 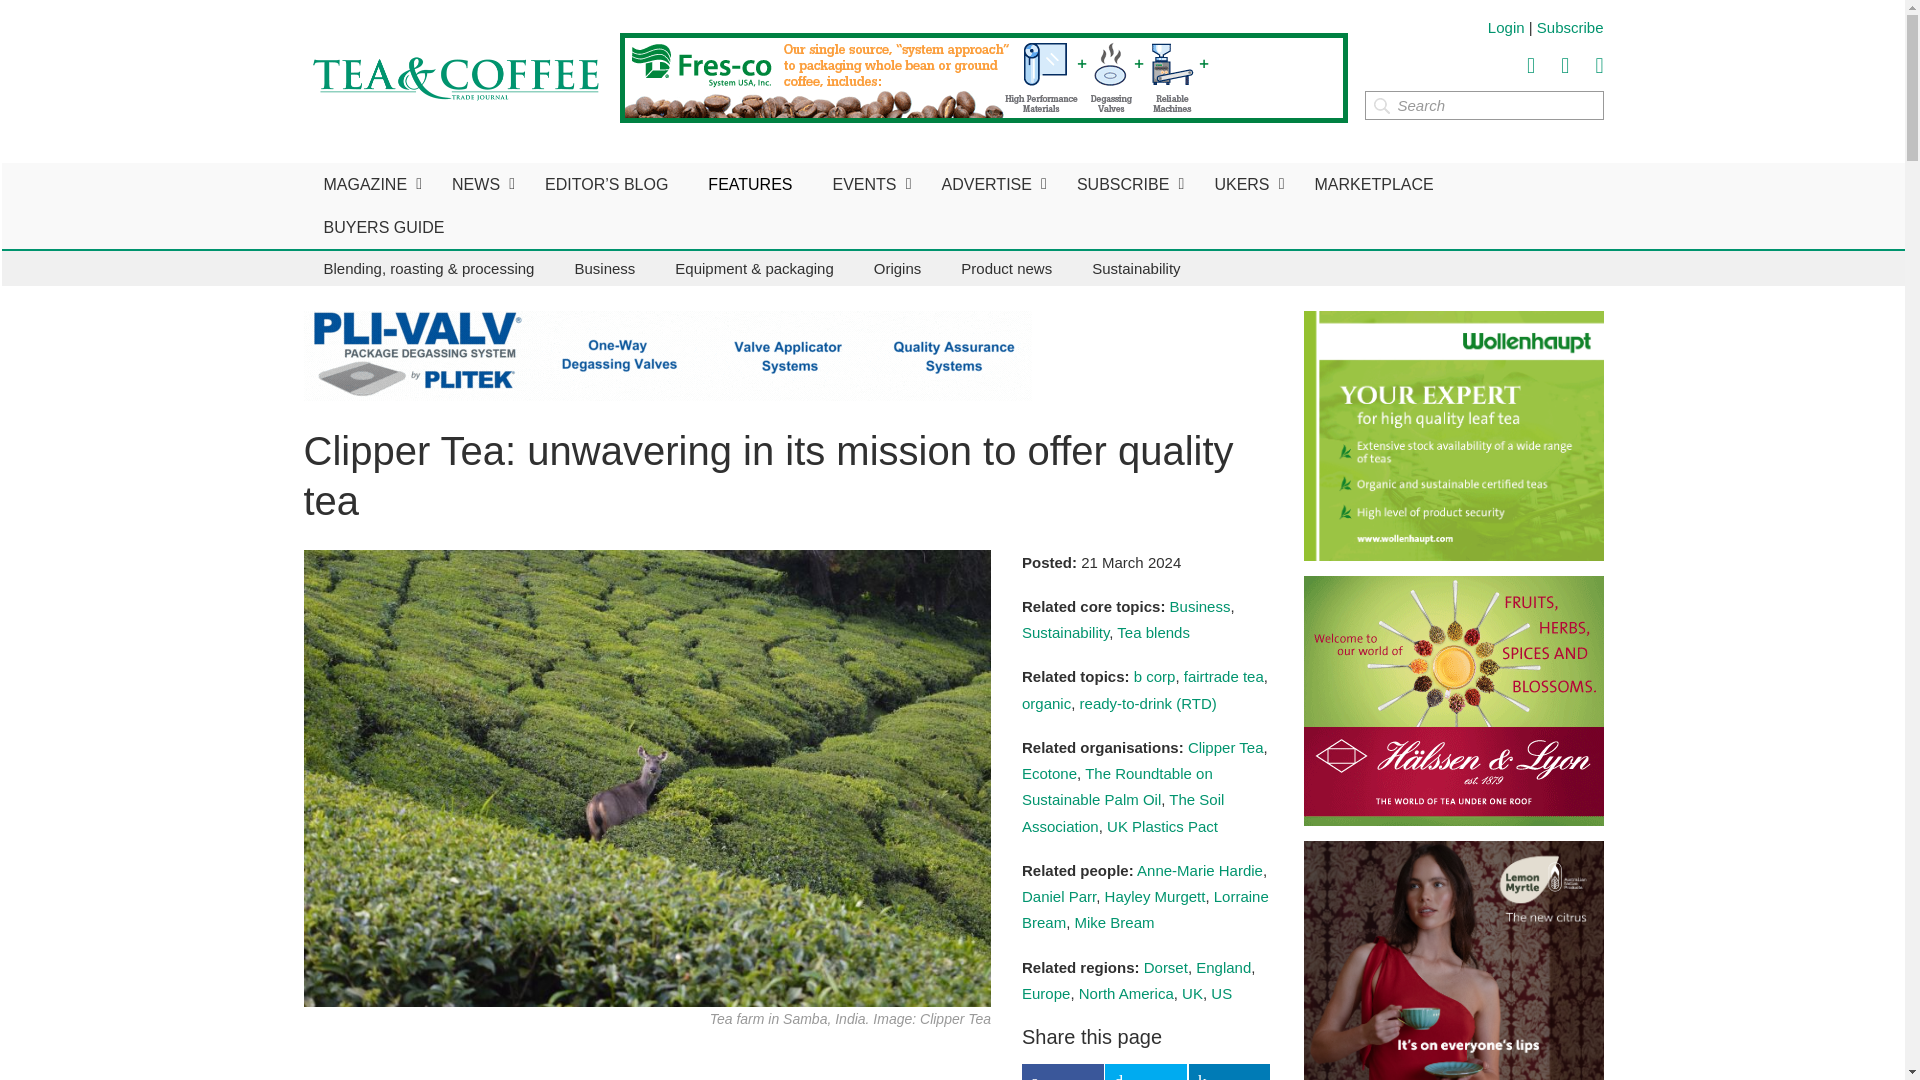 I want to click on Product news, so click(x=1006, y=268).